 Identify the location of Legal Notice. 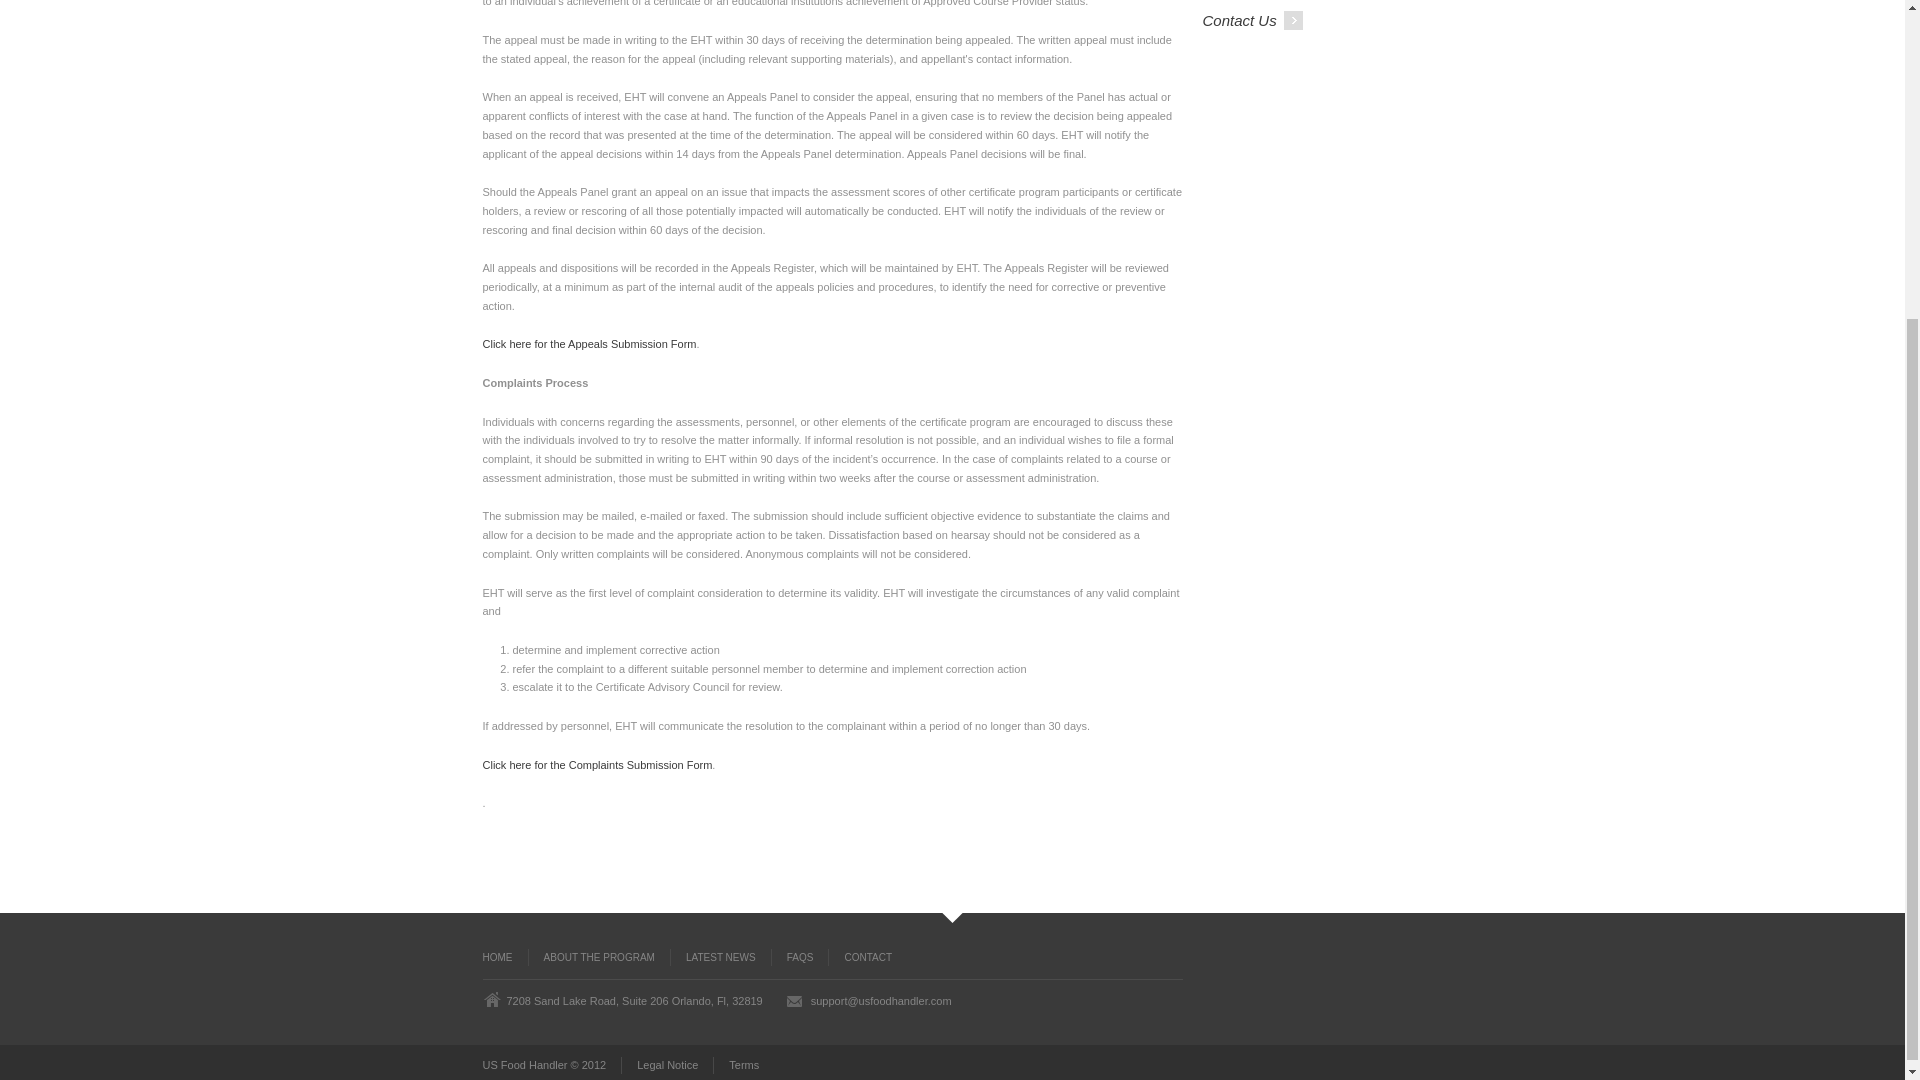
(666, 1065).